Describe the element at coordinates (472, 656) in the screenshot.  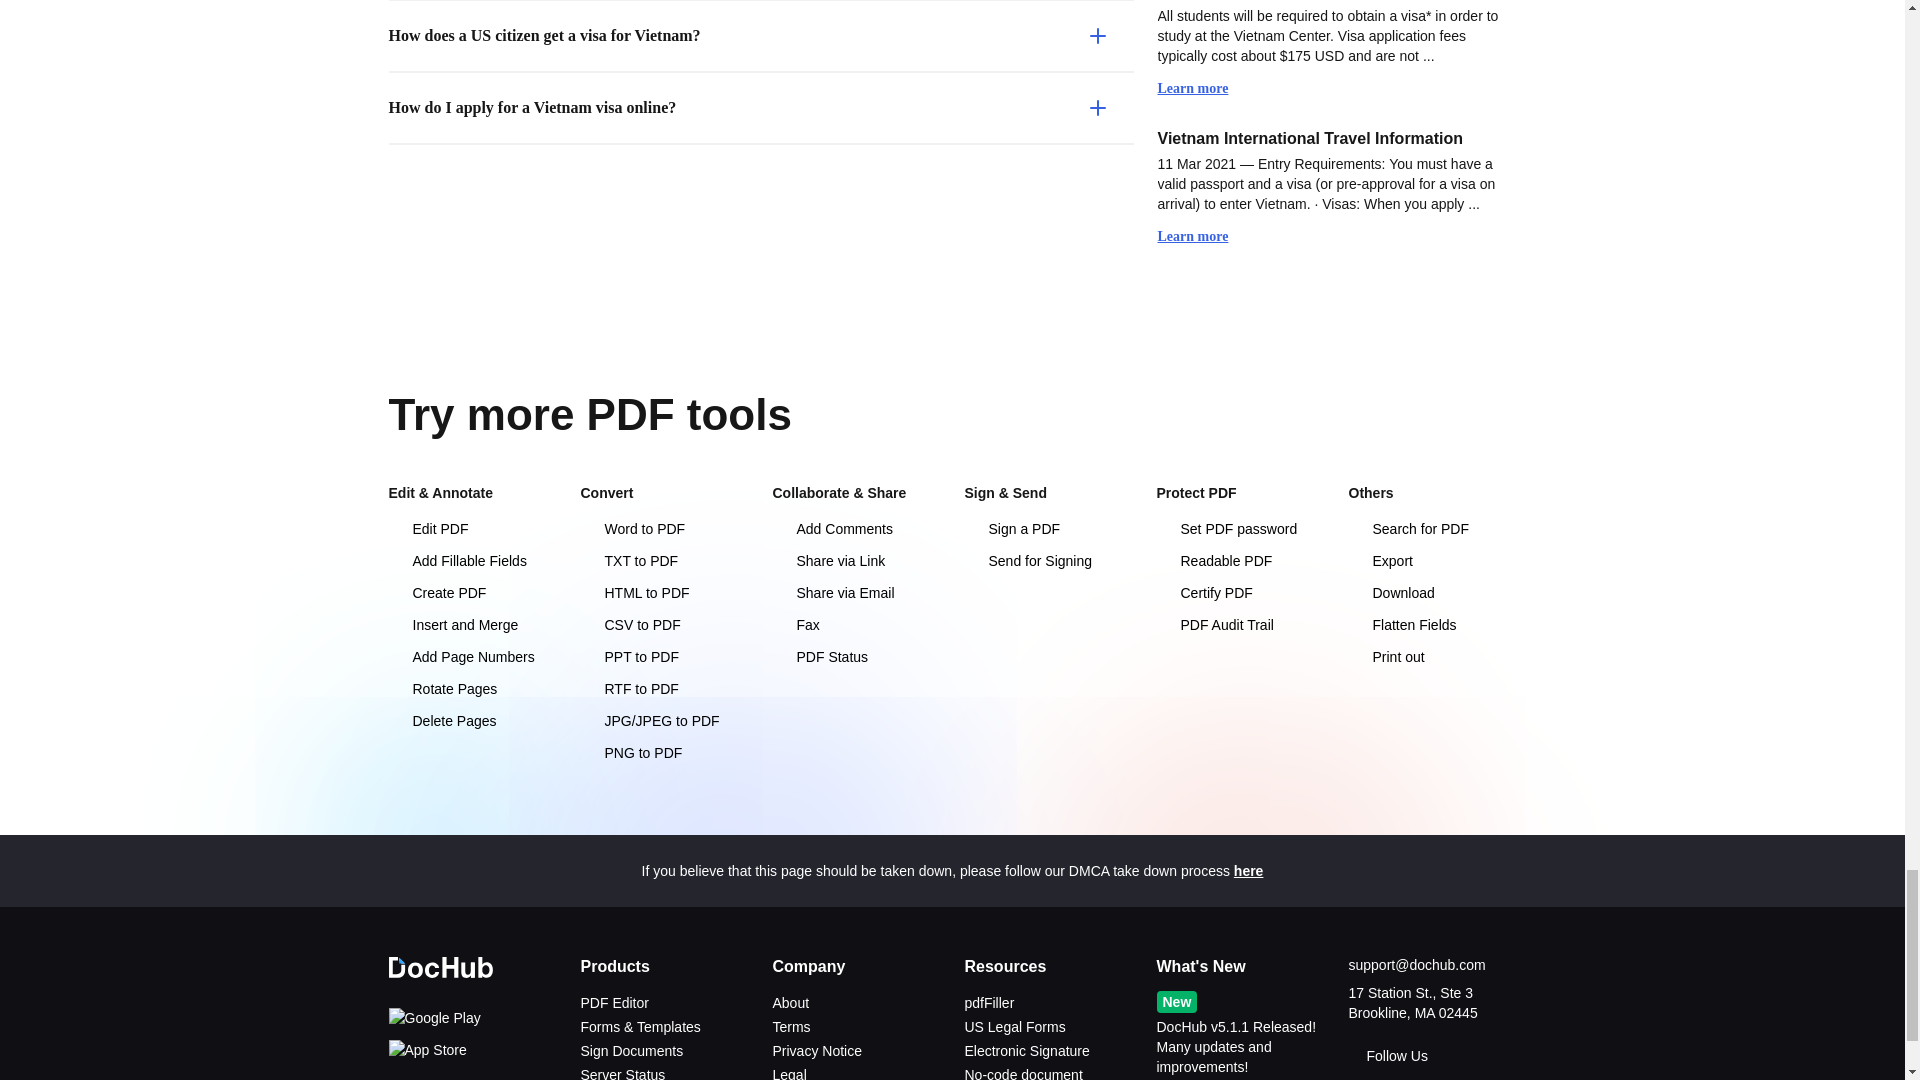
I see `Add Page Numbers` at that location.